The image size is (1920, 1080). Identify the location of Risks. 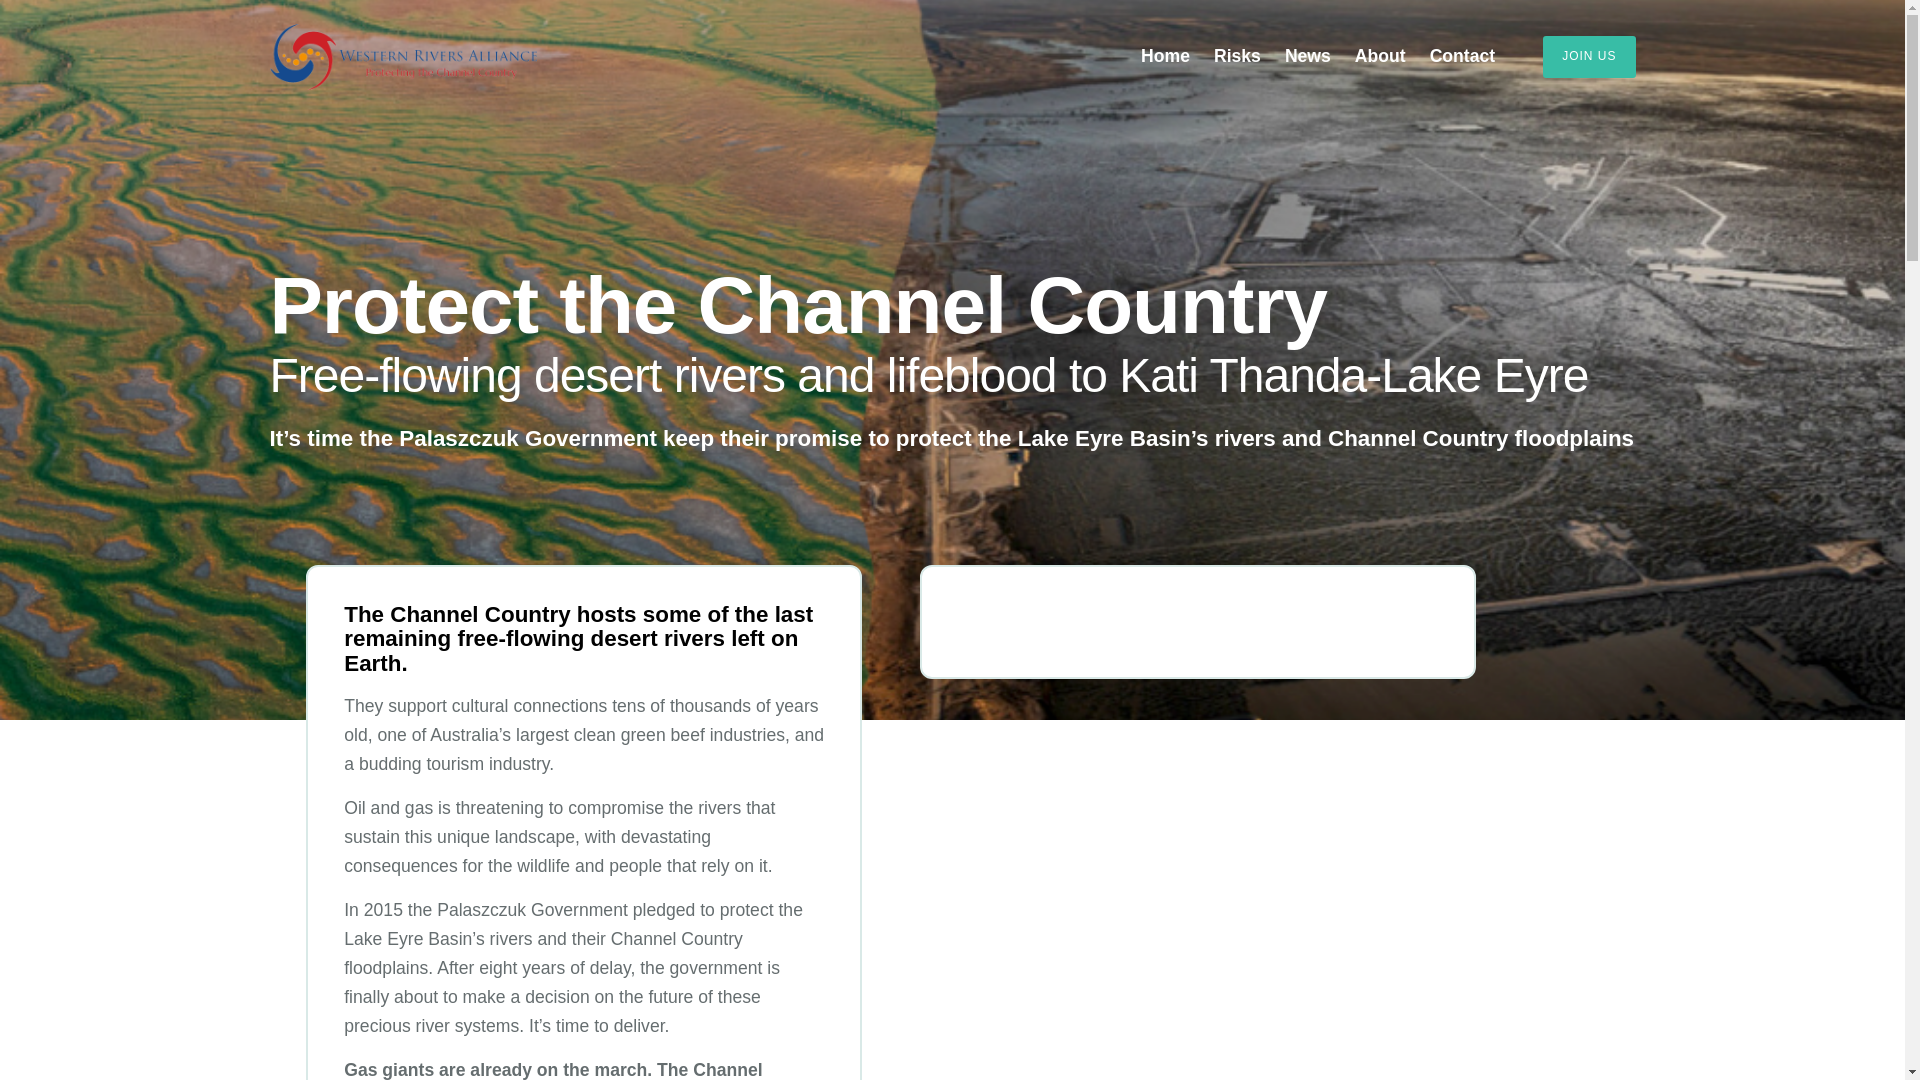
(1238, 56).